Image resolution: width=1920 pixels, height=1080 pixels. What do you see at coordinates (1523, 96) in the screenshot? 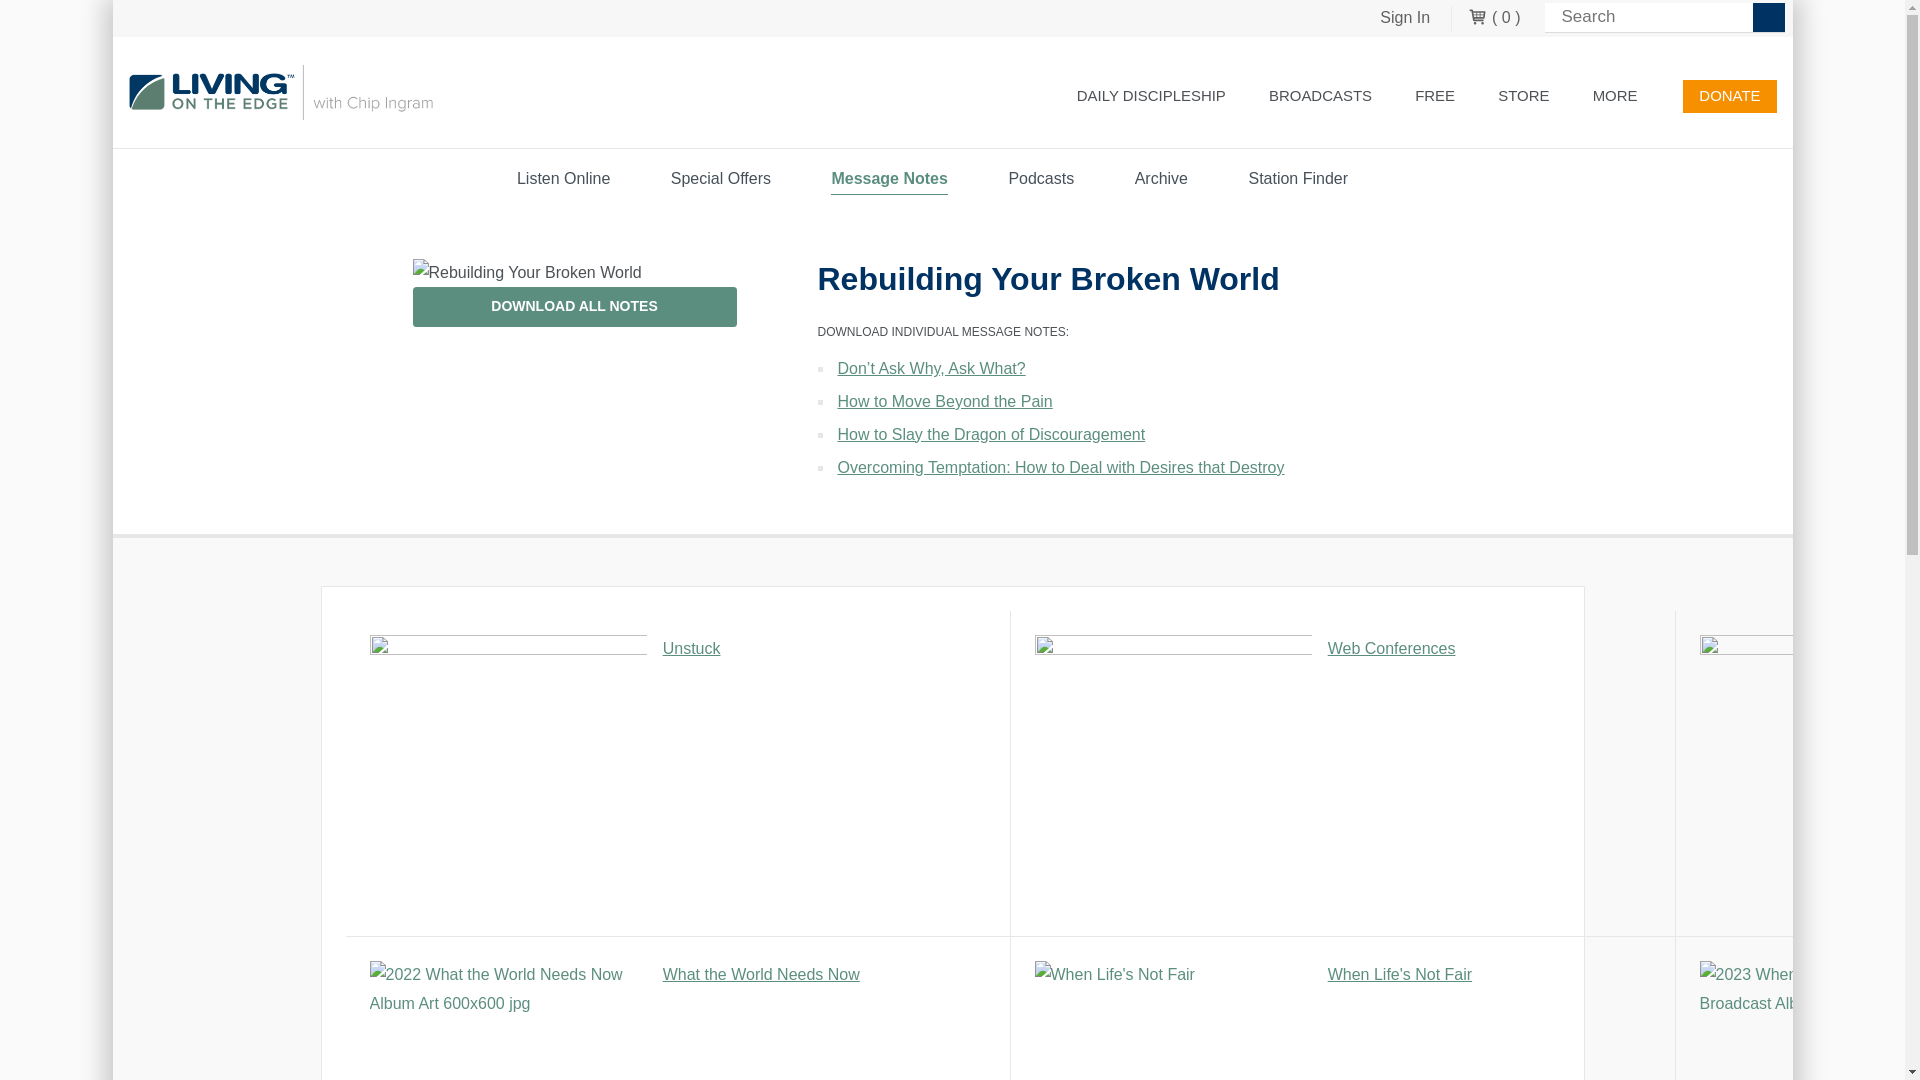
I see `STORE` at bounding box center [1523, 96].